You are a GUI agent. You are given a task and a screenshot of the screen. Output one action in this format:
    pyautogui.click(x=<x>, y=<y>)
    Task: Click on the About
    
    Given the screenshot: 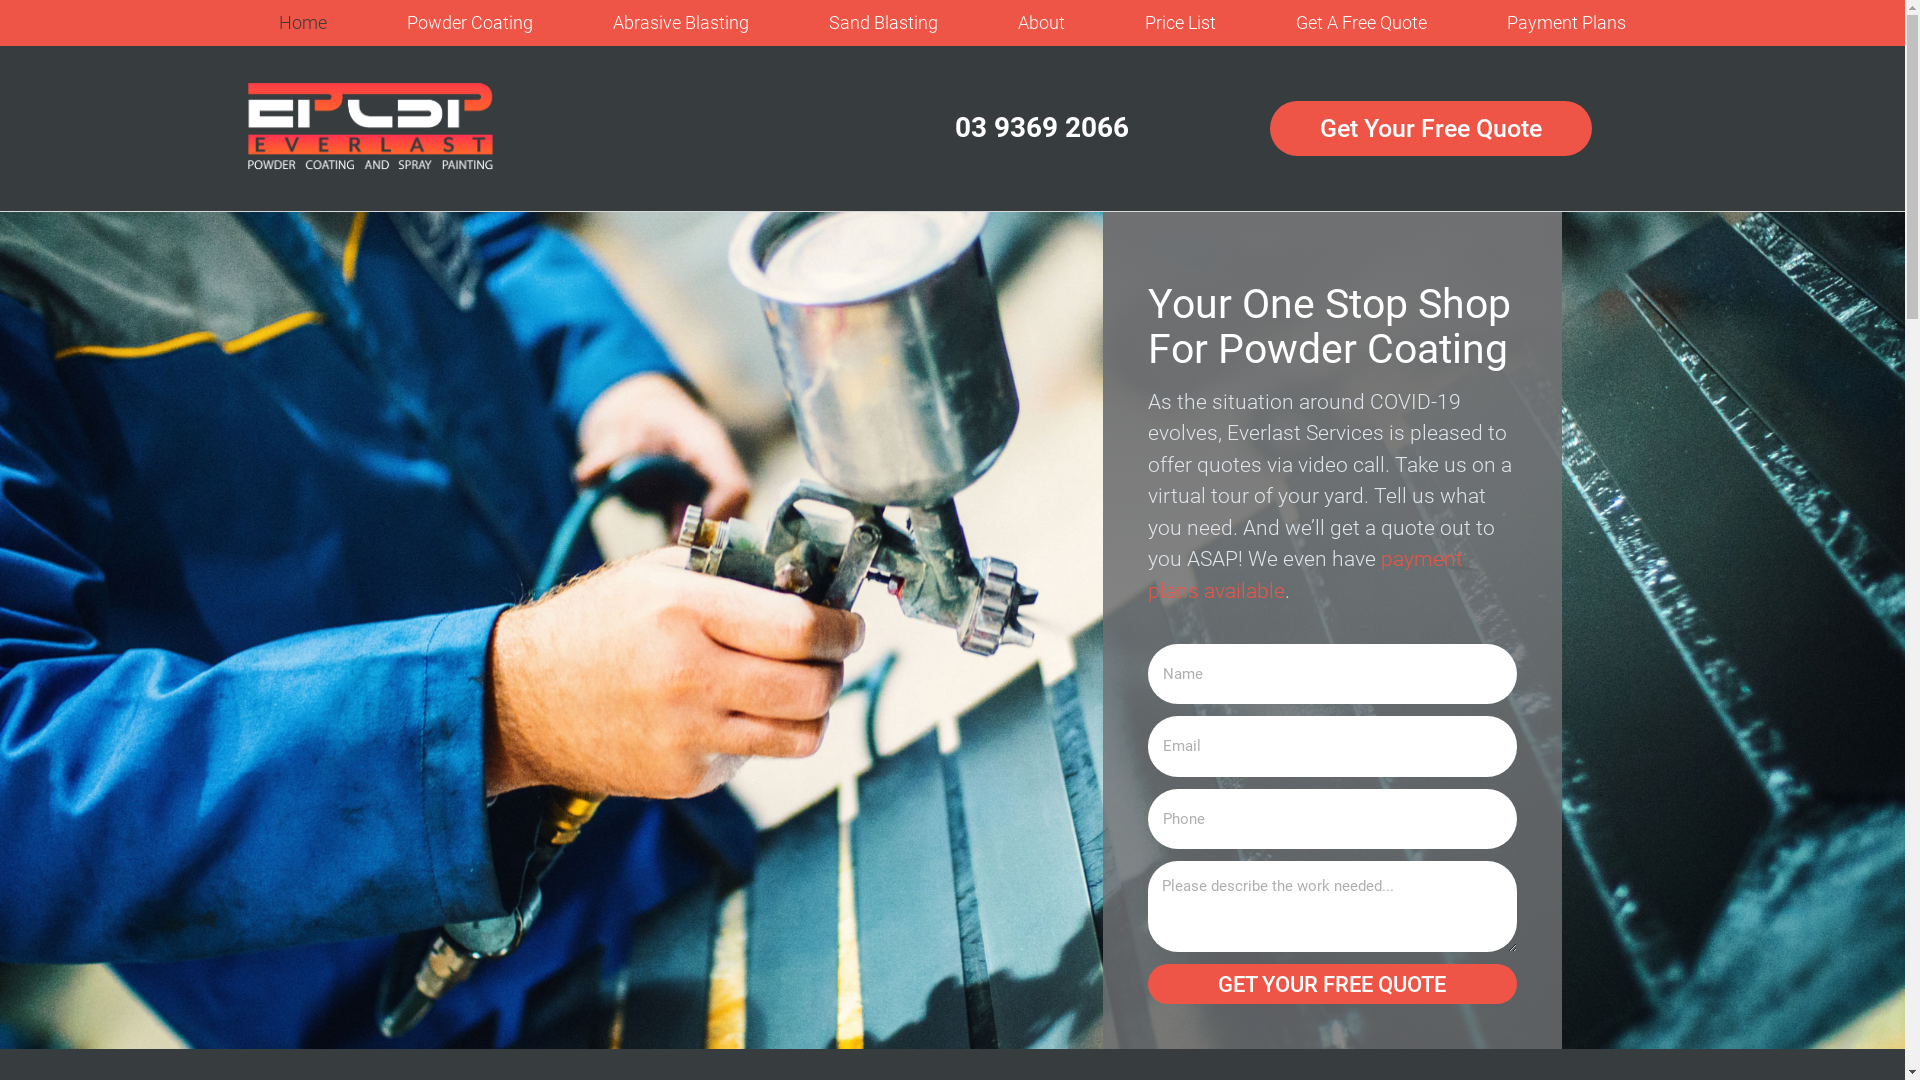 What is the action you would take?
    pyautogui.click(x=1042, y=23)
    